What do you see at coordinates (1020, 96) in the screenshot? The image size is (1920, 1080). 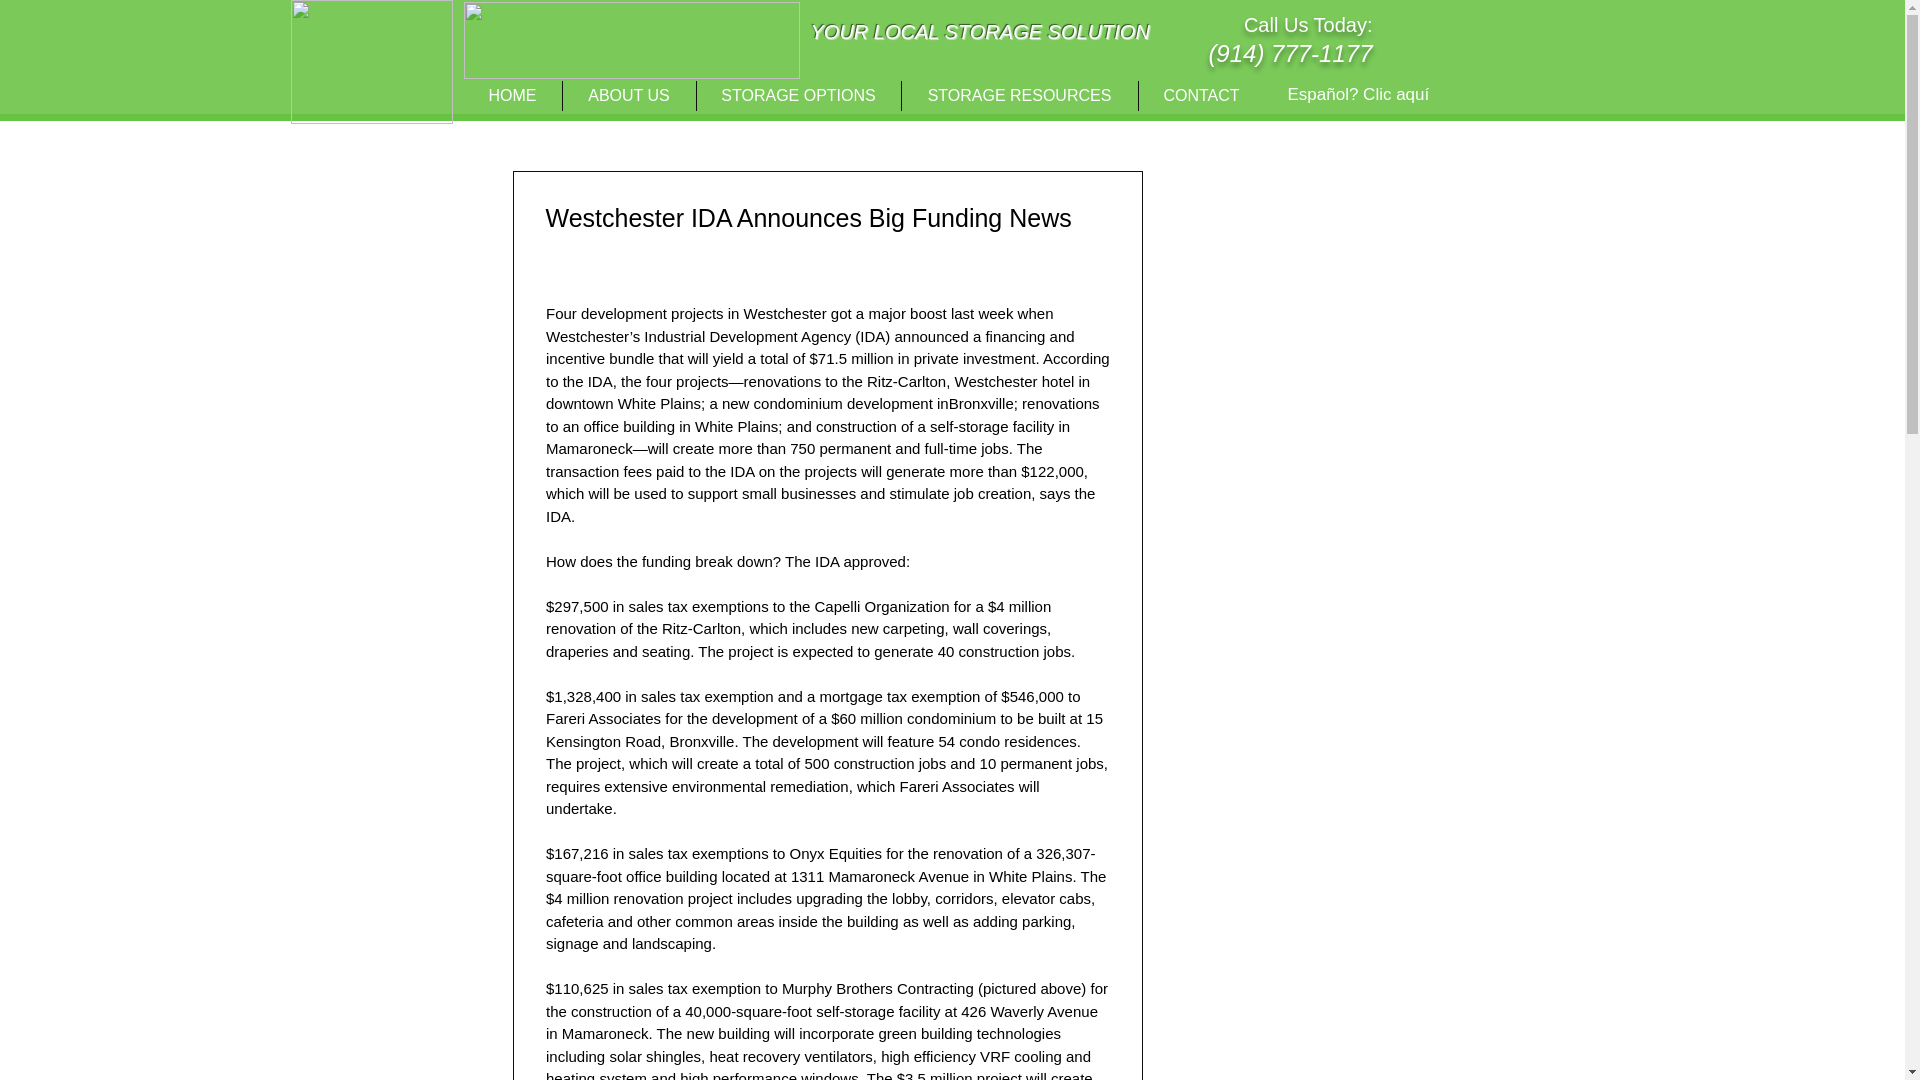 I see `STORAGE RESOURCES` at bounding box center [1020, 96].